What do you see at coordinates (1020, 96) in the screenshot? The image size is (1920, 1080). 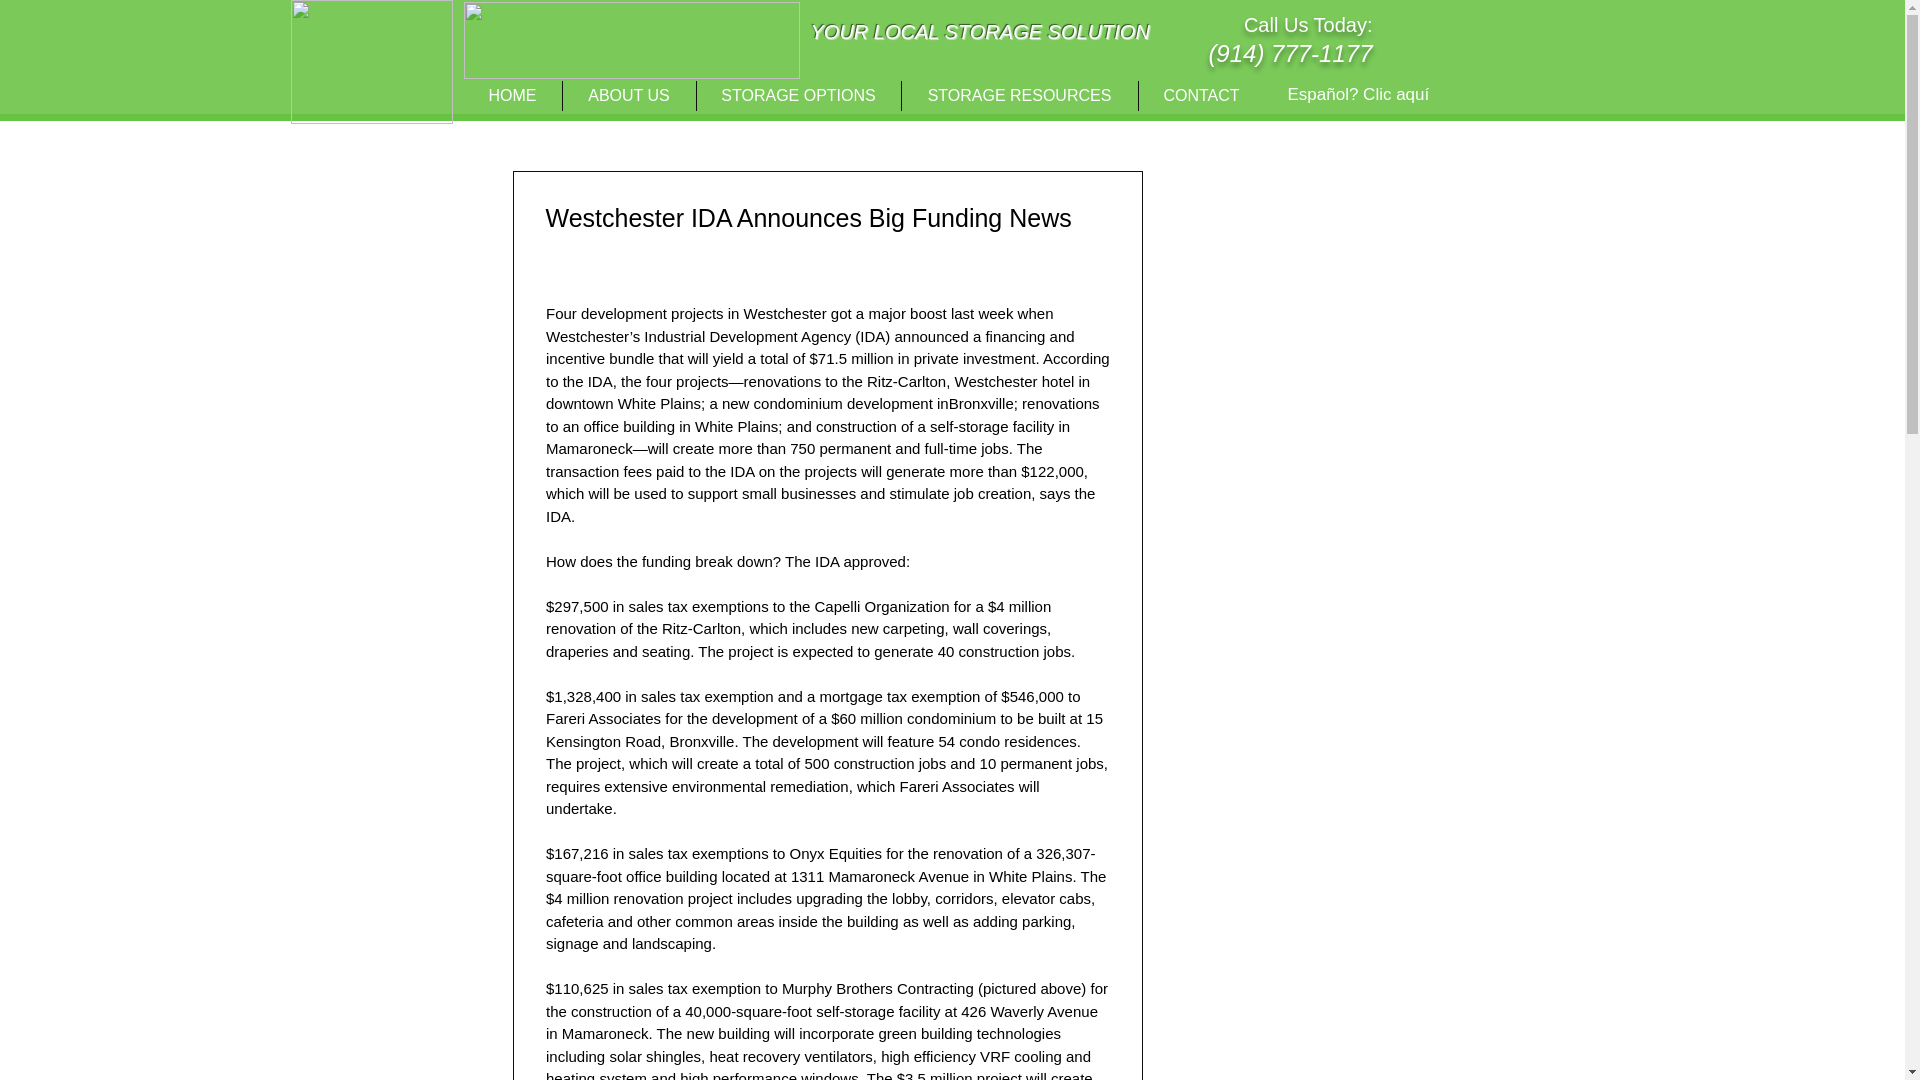 I see `STORAGE RESOURCES` at bounding box center [1020, 96].